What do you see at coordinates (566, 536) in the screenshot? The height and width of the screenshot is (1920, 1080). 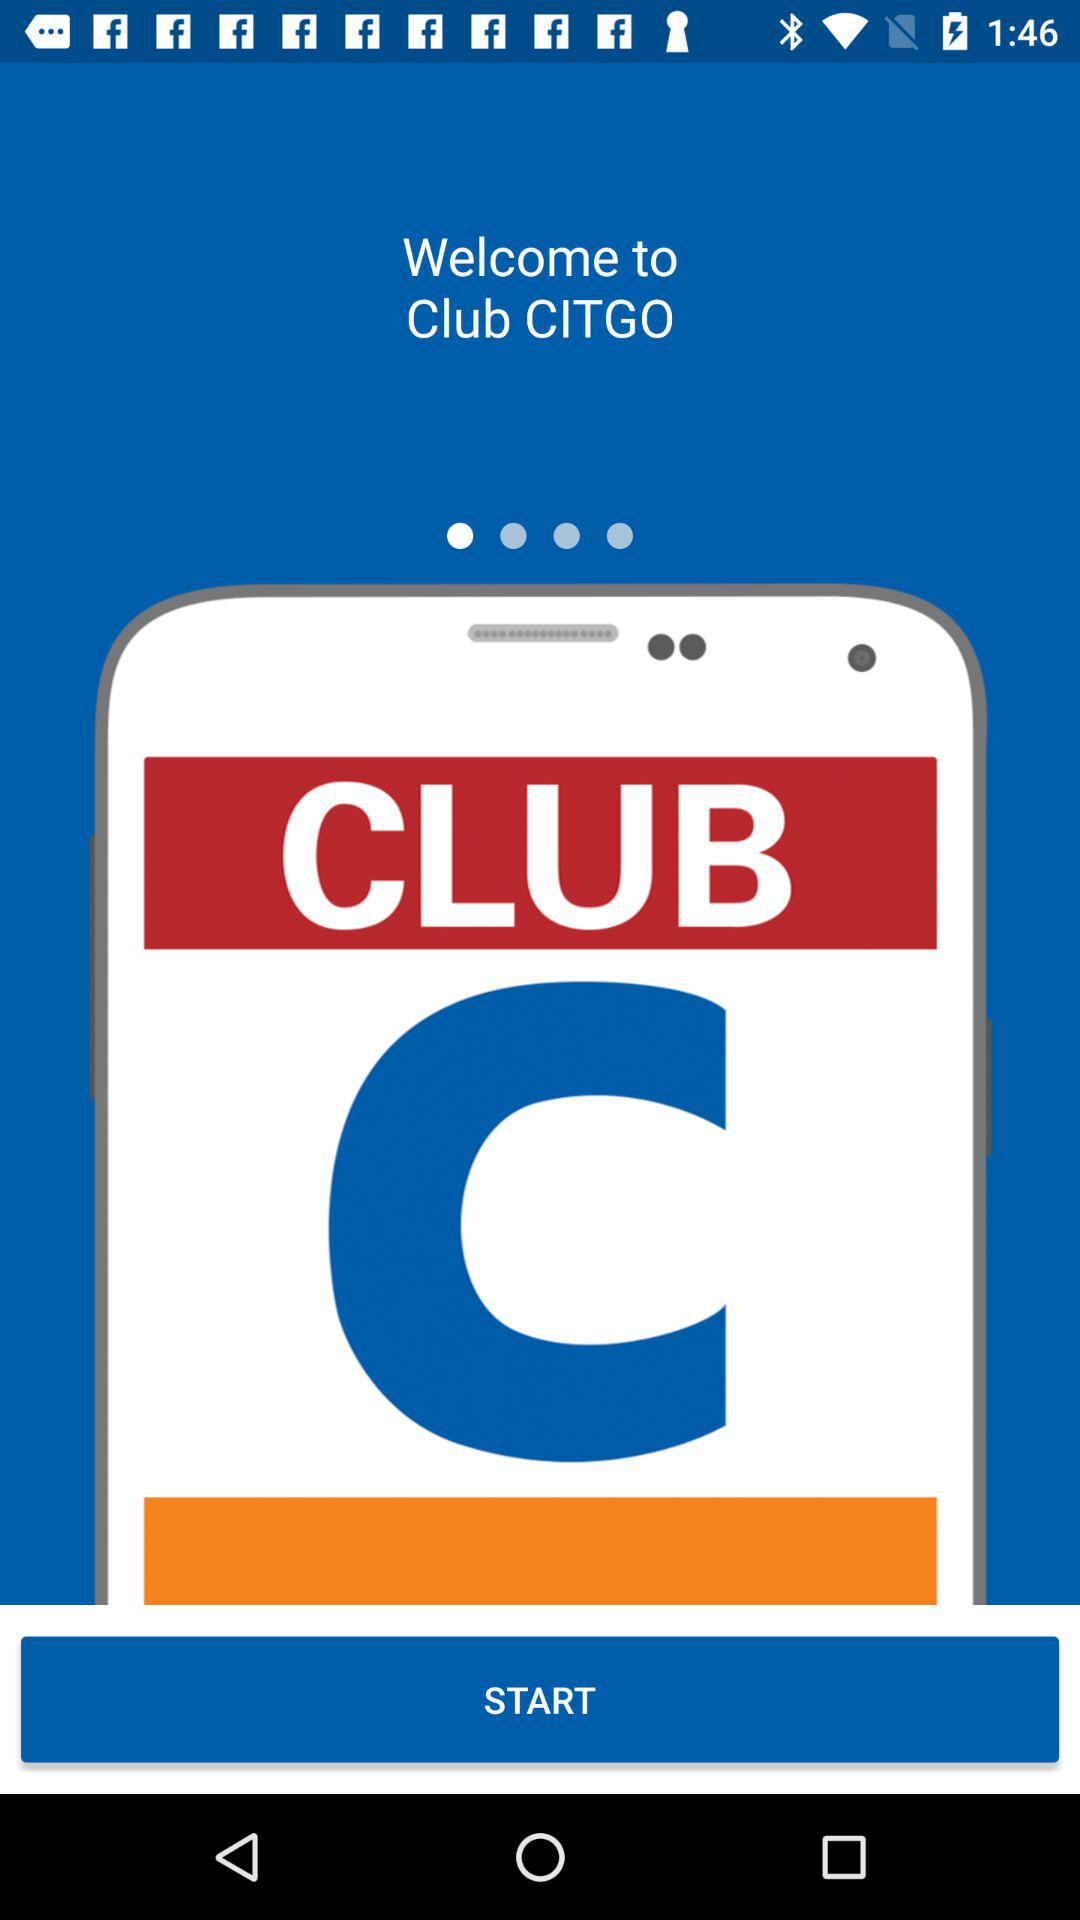 I see `click more information` at bounding box center [566, 536].